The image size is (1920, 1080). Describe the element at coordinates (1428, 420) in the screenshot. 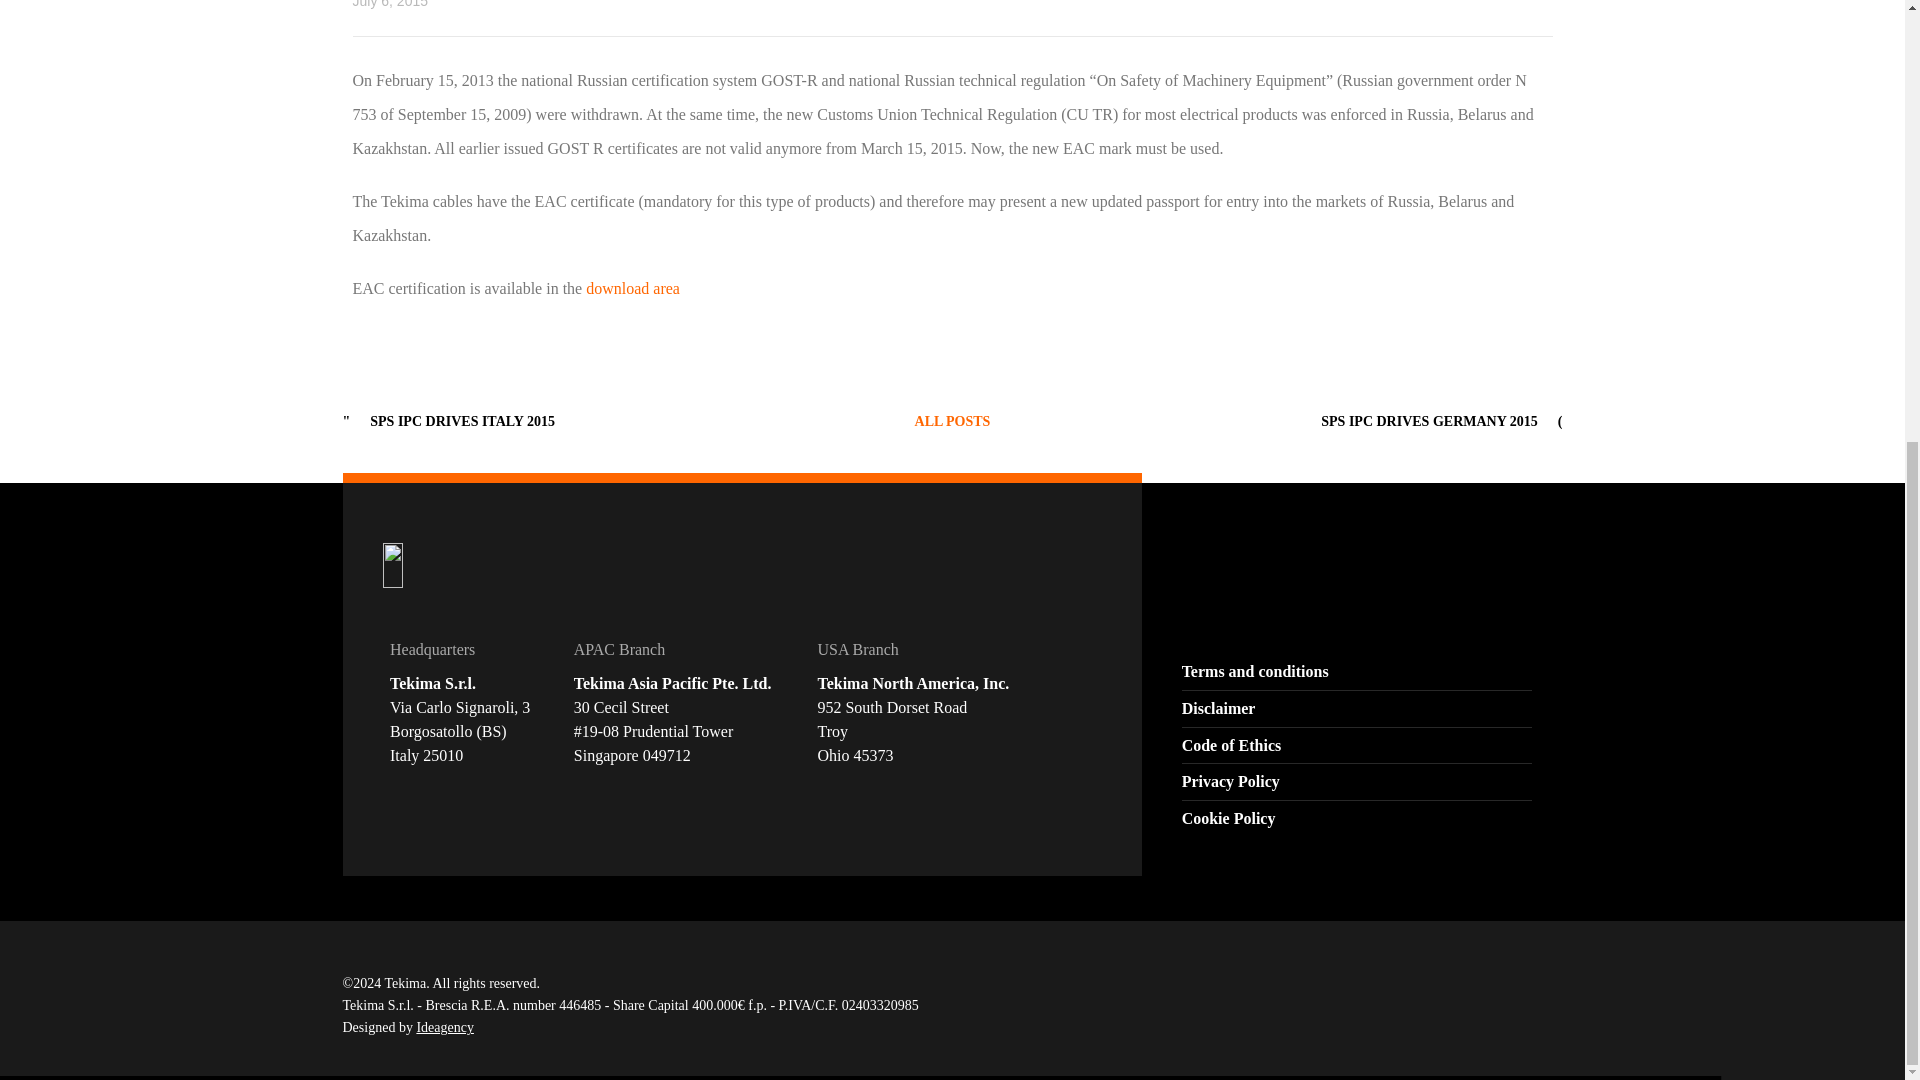

I see `SPS IPC Drives Germany 2015` at that location.